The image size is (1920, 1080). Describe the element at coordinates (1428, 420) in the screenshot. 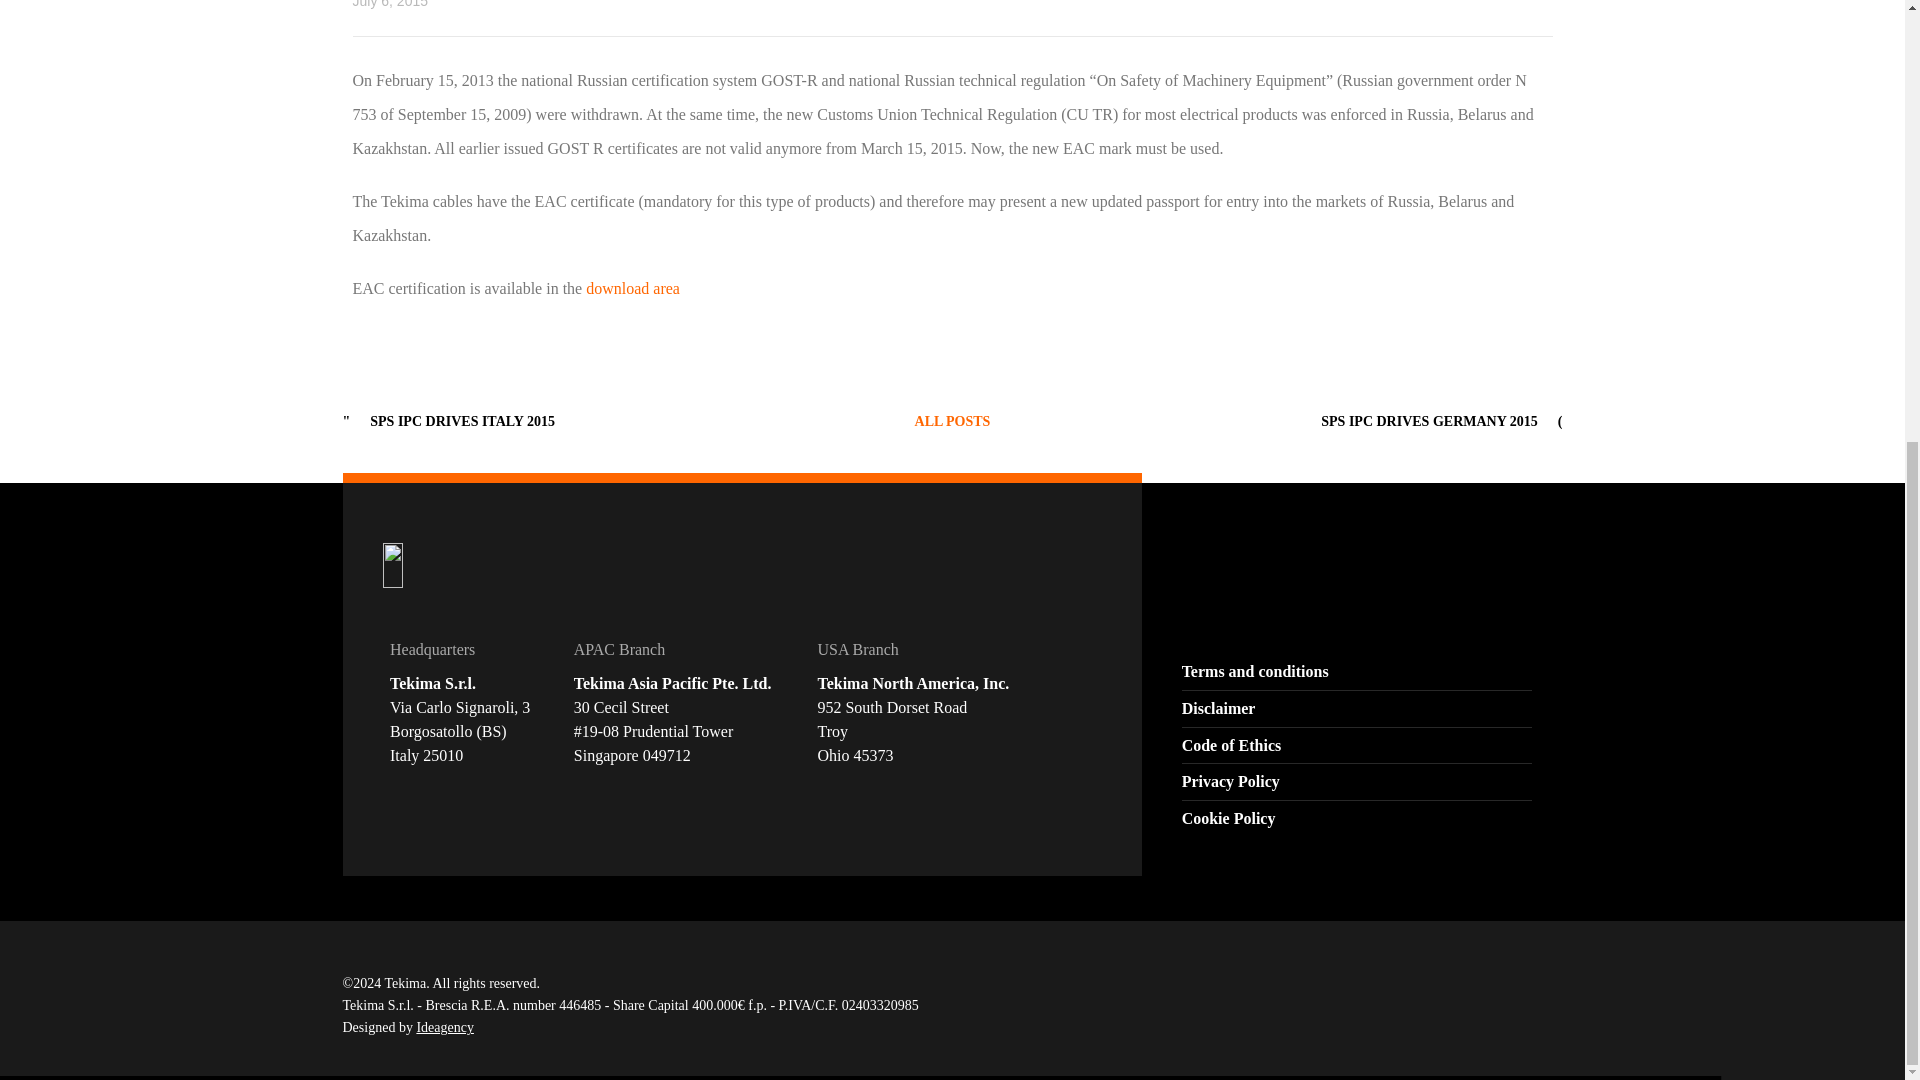

I see `SPS IPC Drives Germany 2015` at that location.